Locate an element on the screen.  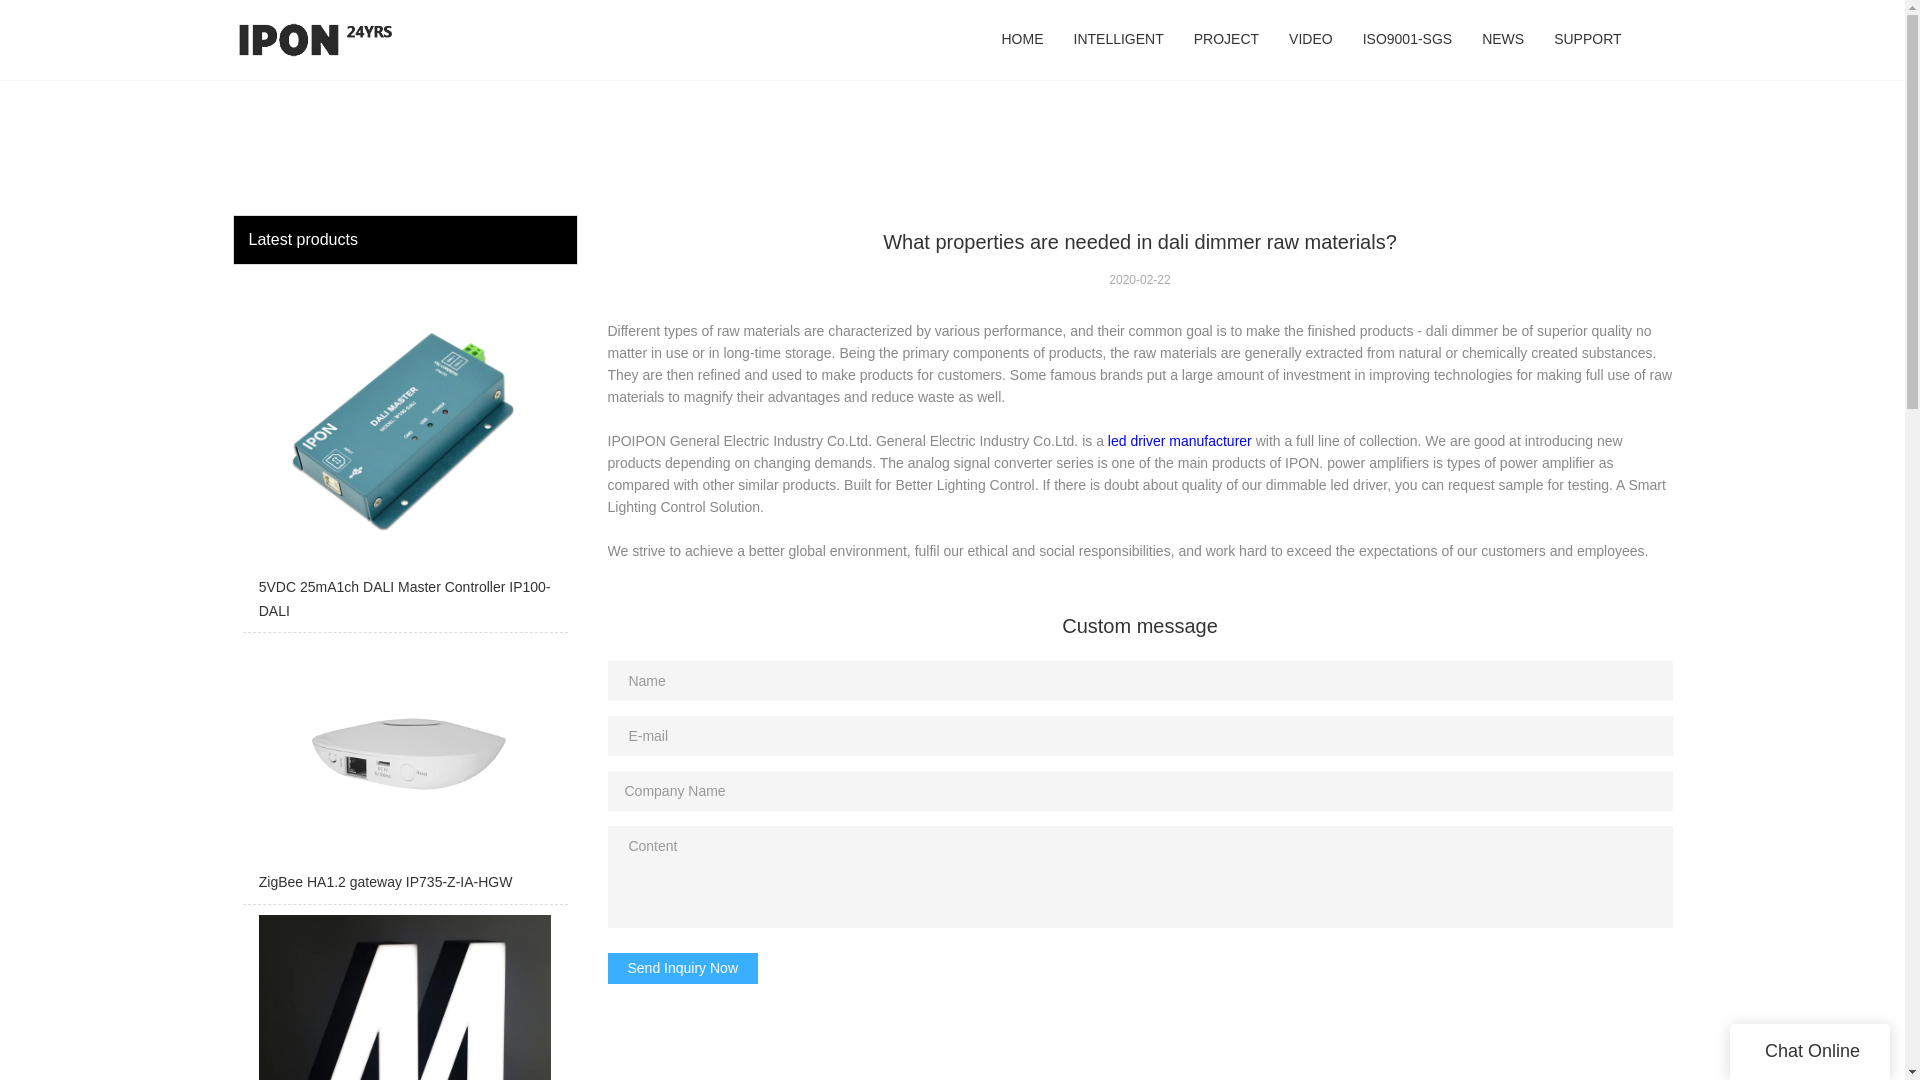
NEWS is located at coordinates (1502, 40).